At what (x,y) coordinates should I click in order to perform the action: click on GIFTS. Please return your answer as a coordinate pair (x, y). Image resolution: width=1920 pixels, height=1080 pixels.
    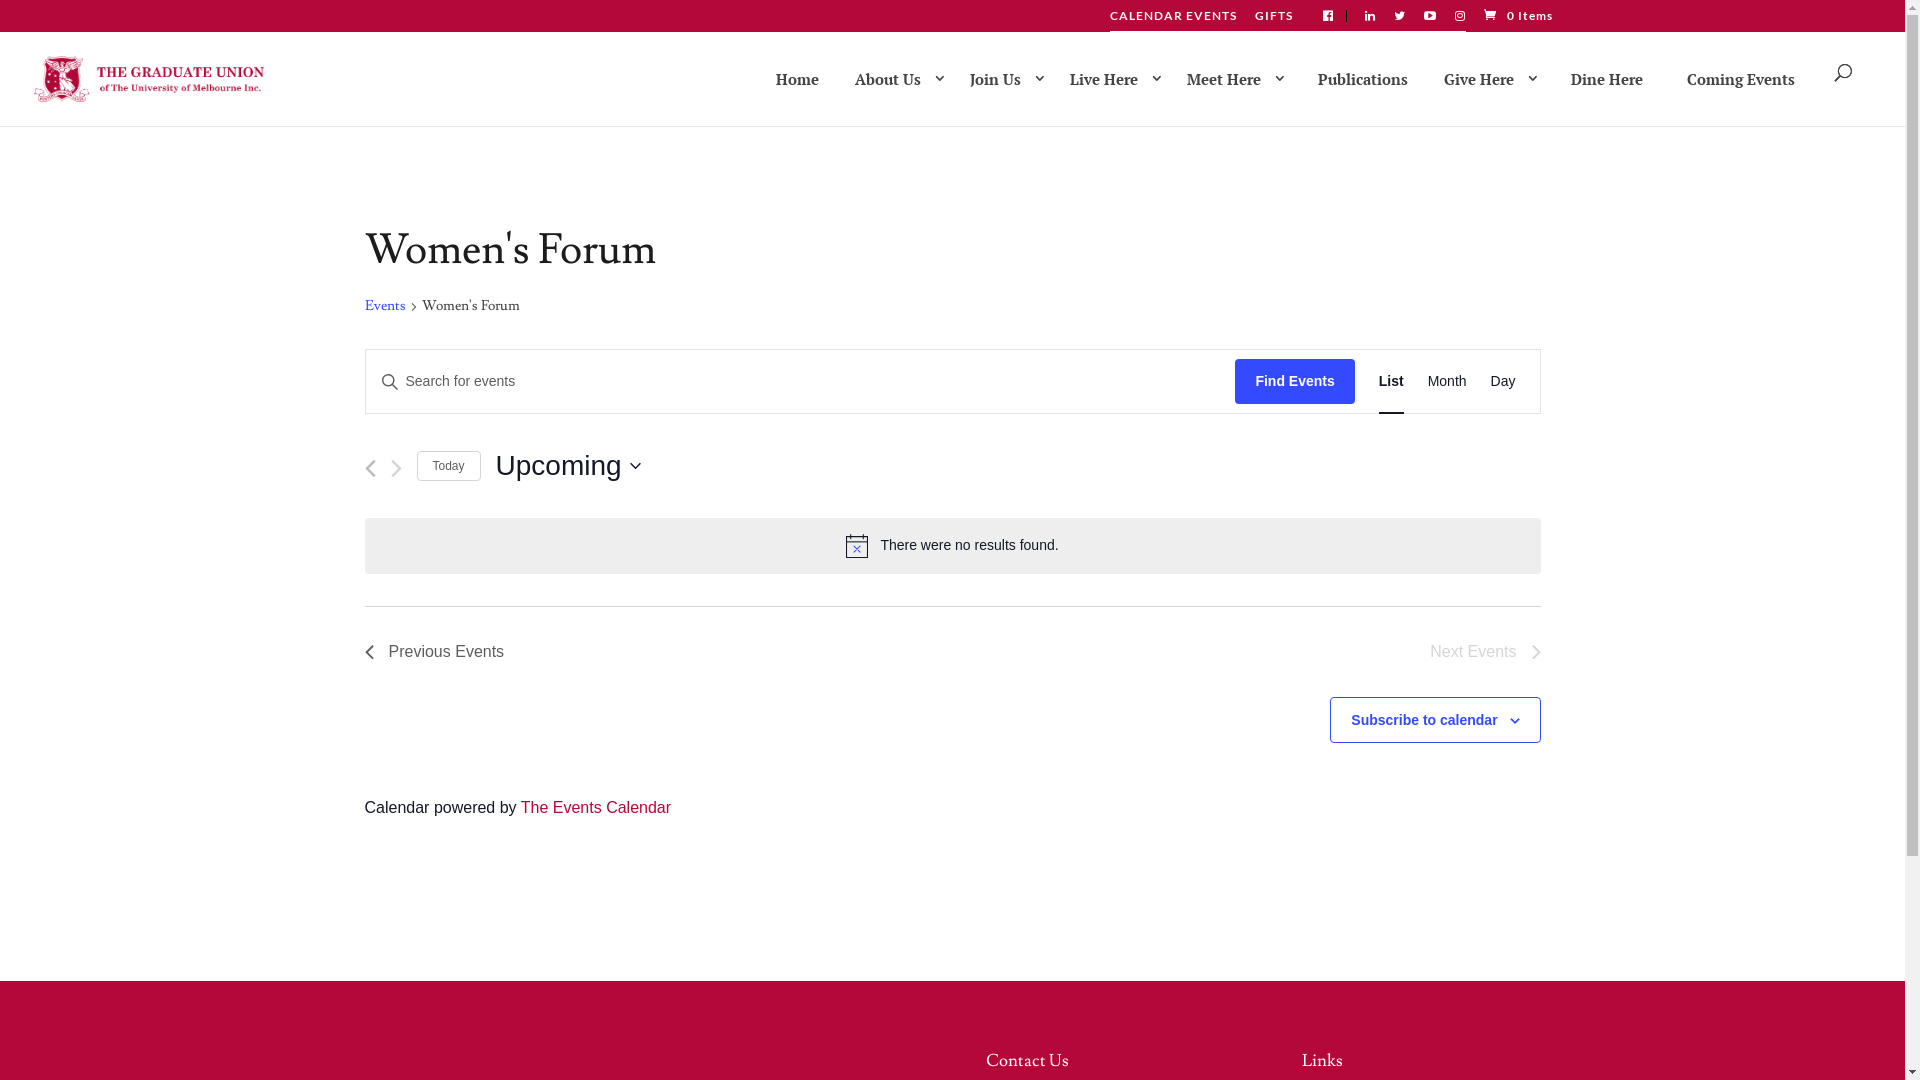
    Looking at the image, I should click on (1273, 20).